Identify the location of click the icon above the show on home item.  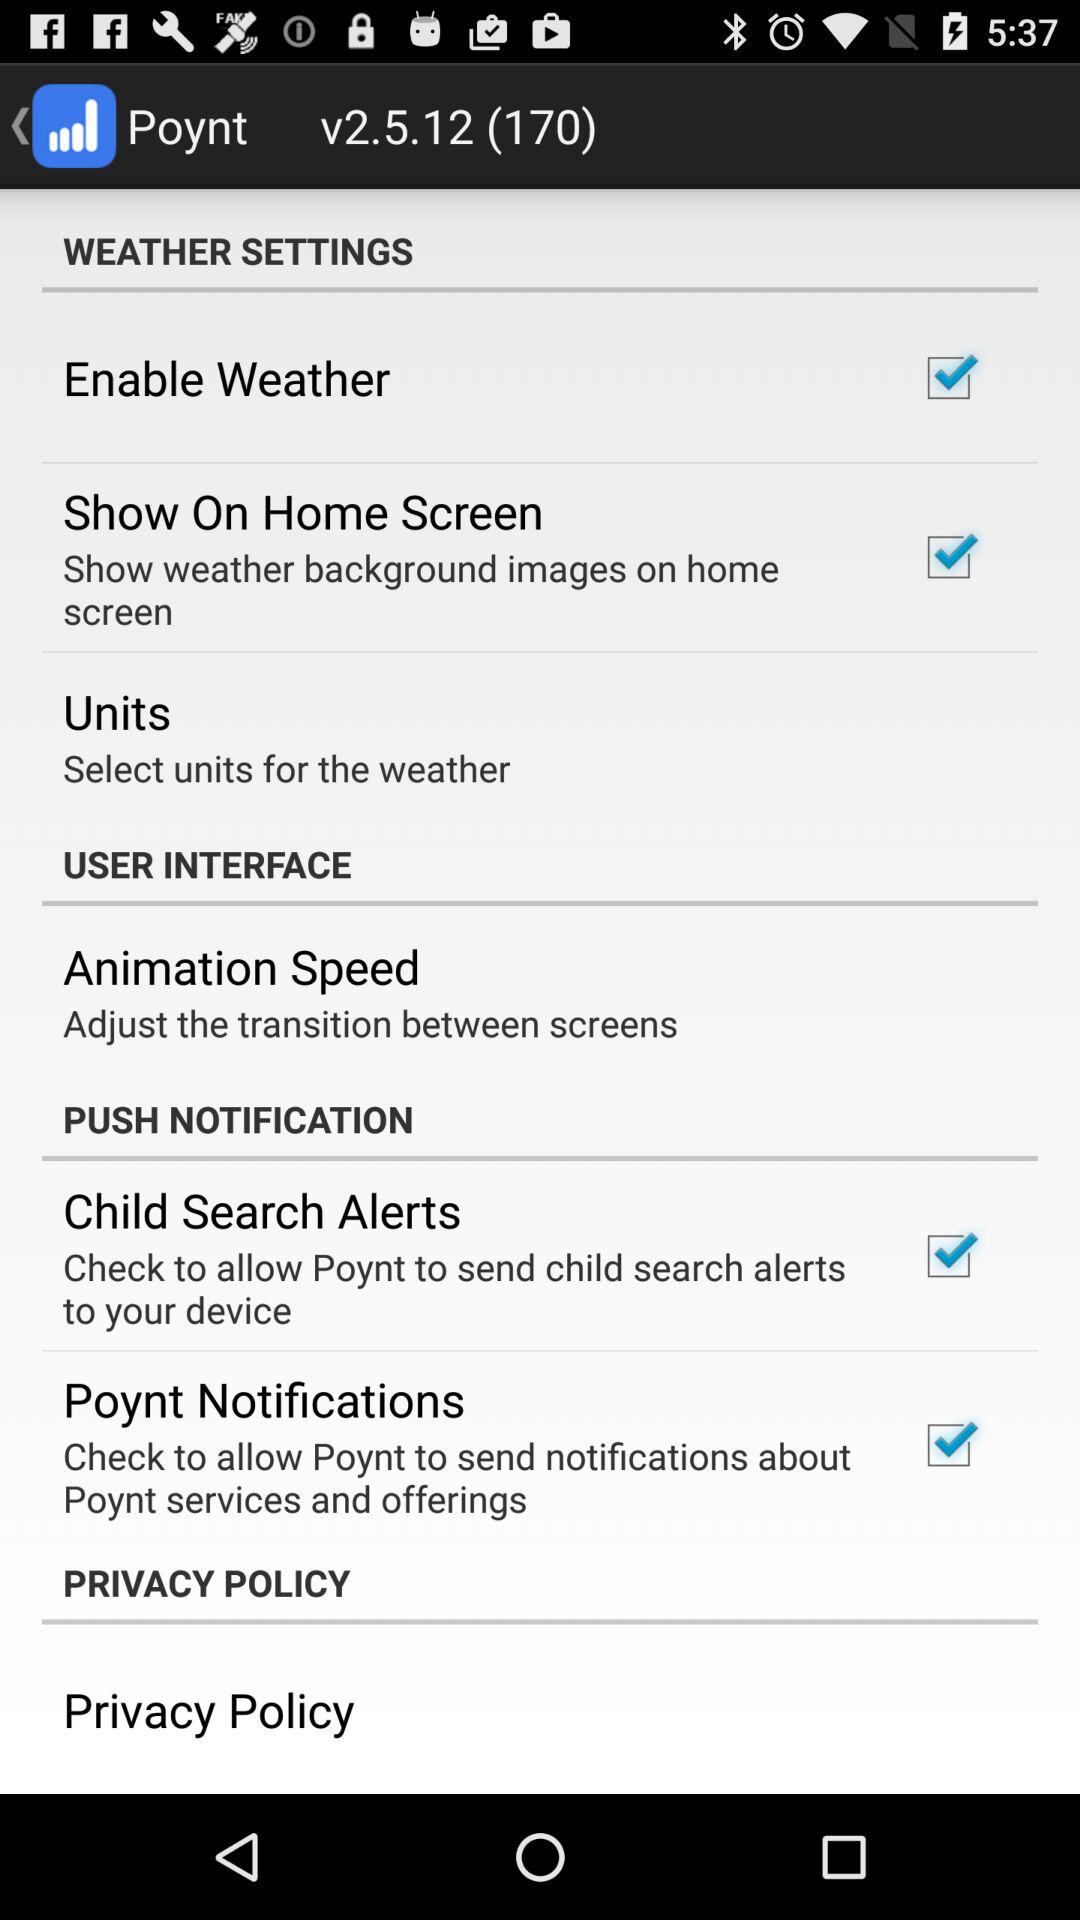
(226, 377).